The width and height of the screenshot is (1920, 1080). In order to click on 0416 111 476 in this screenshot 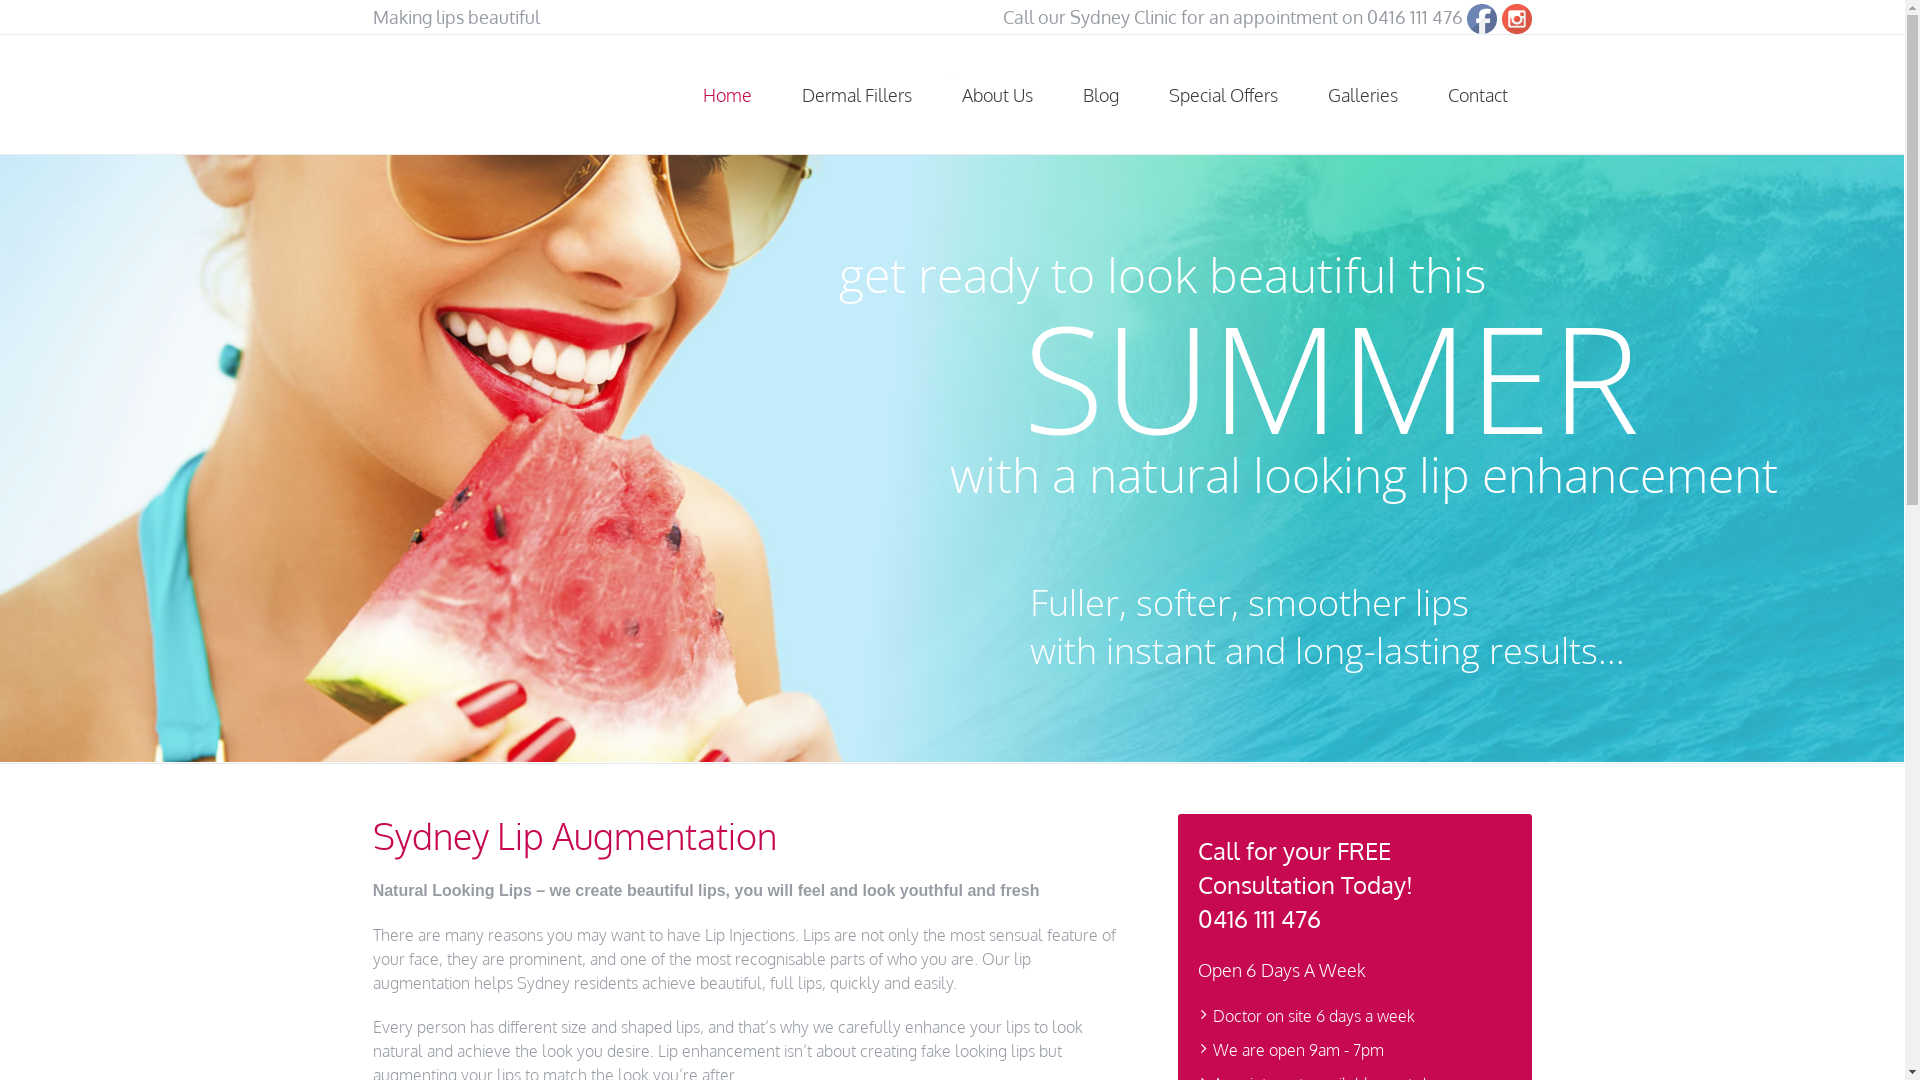, I will do `click(1415, 17)`.